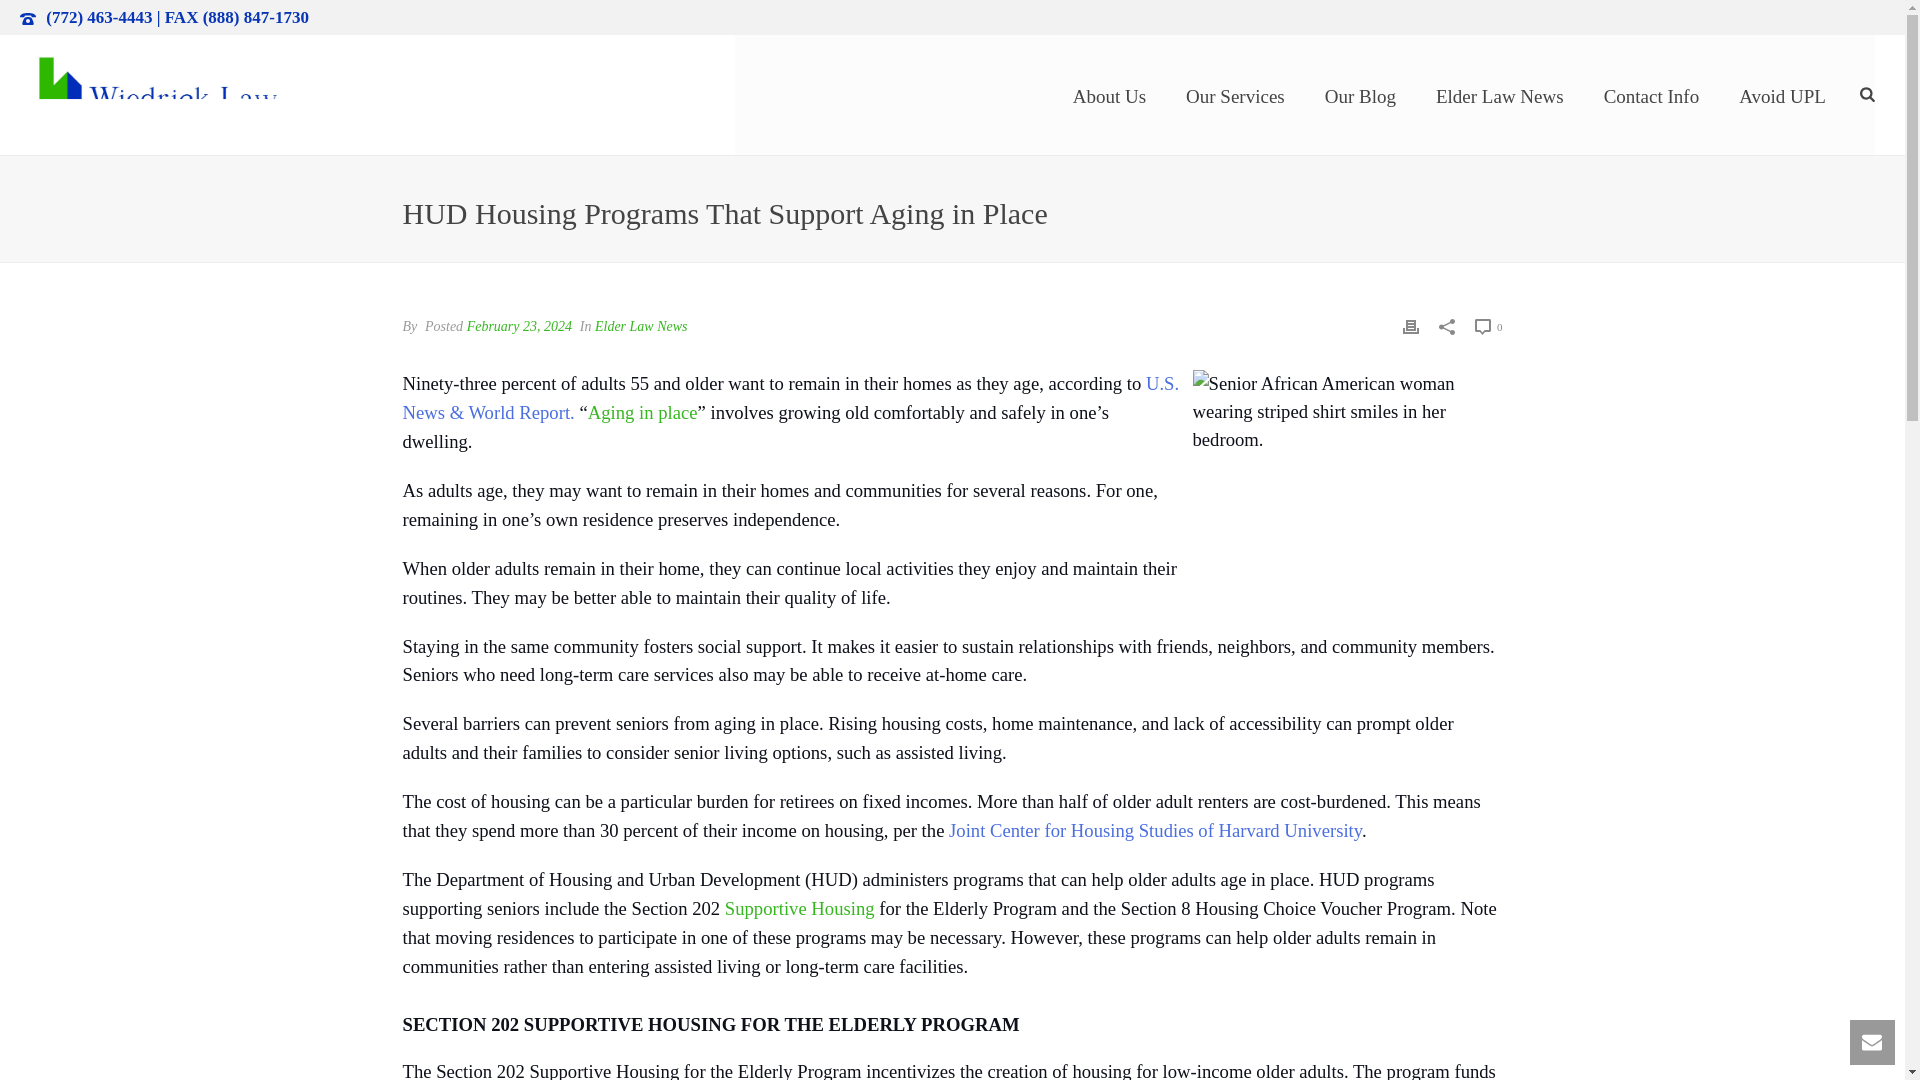 The width and height of the screenshot is (1920, 1080). Describe the element at coordinates (1488, 326) in the screenshot. I see `0` at that location.